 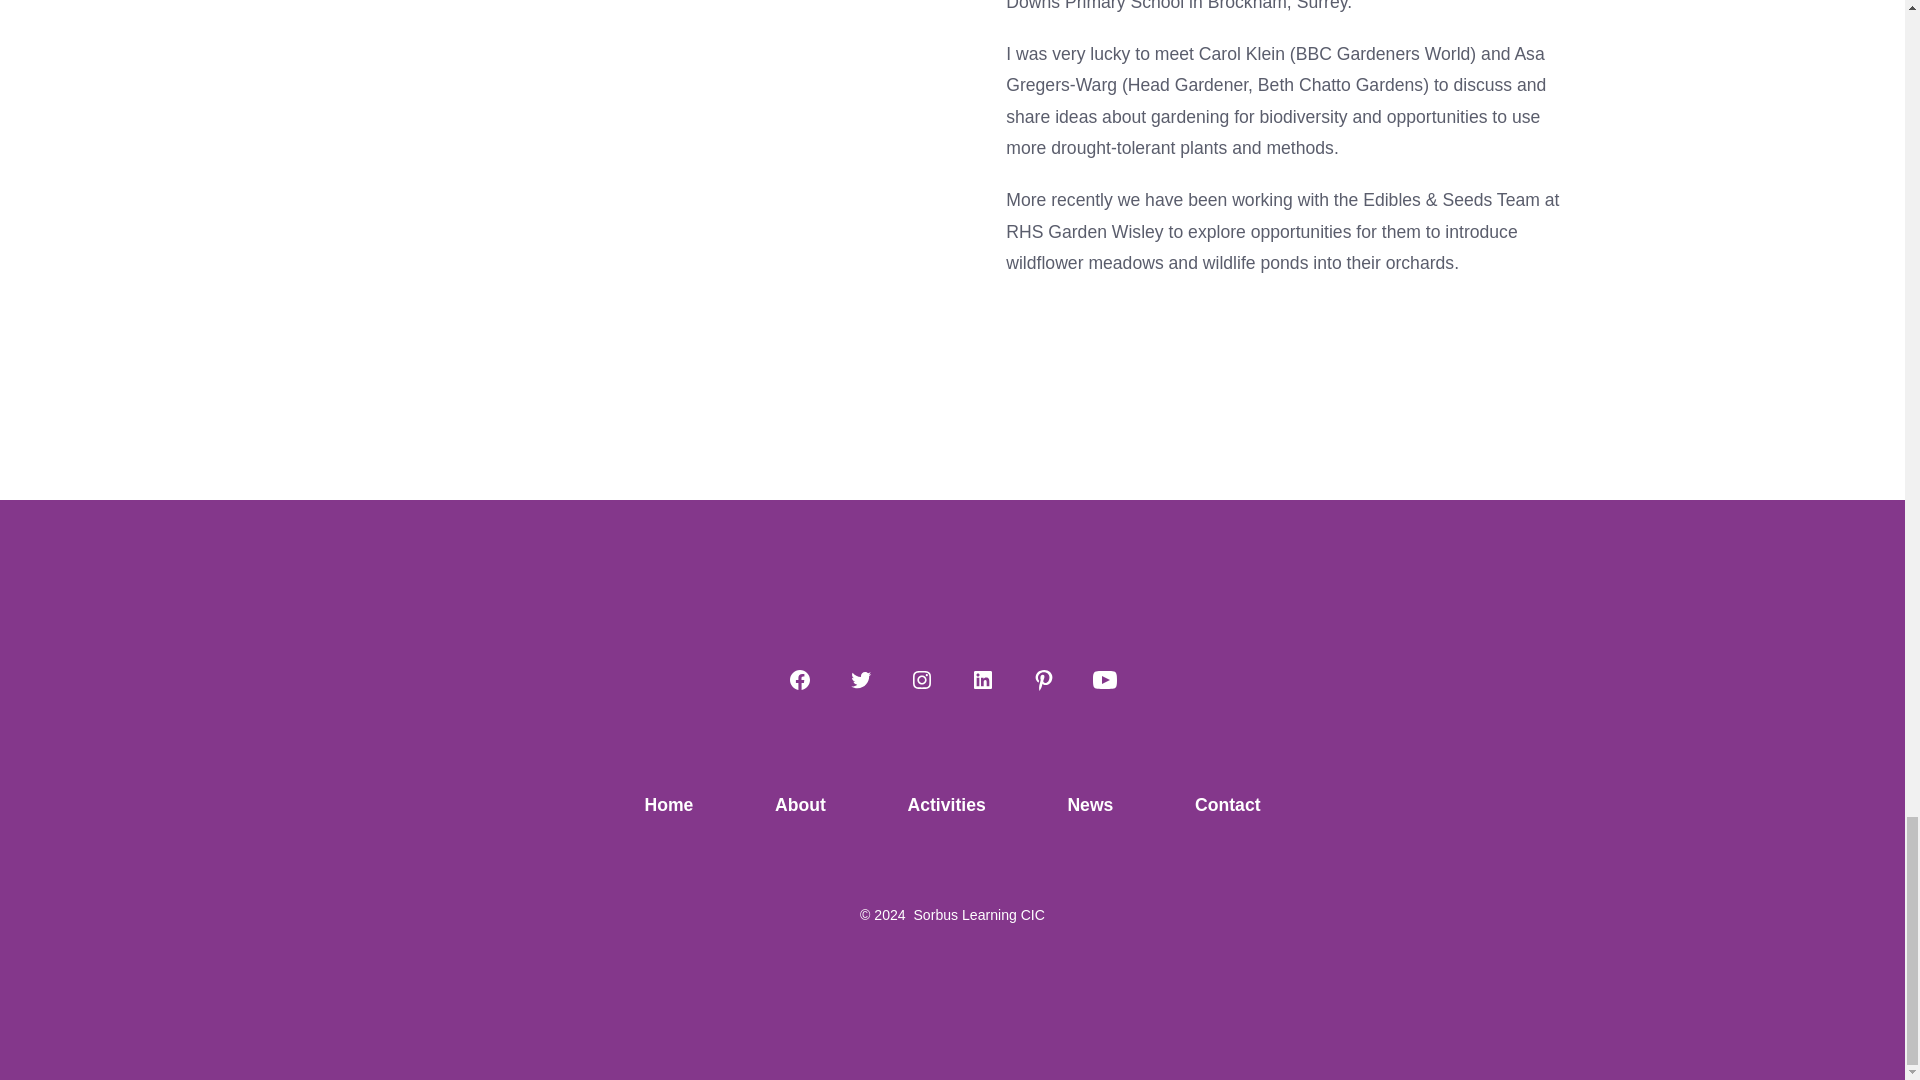 I want to click on Open Pinterest in a new tab, so click(x=1043, y=680).